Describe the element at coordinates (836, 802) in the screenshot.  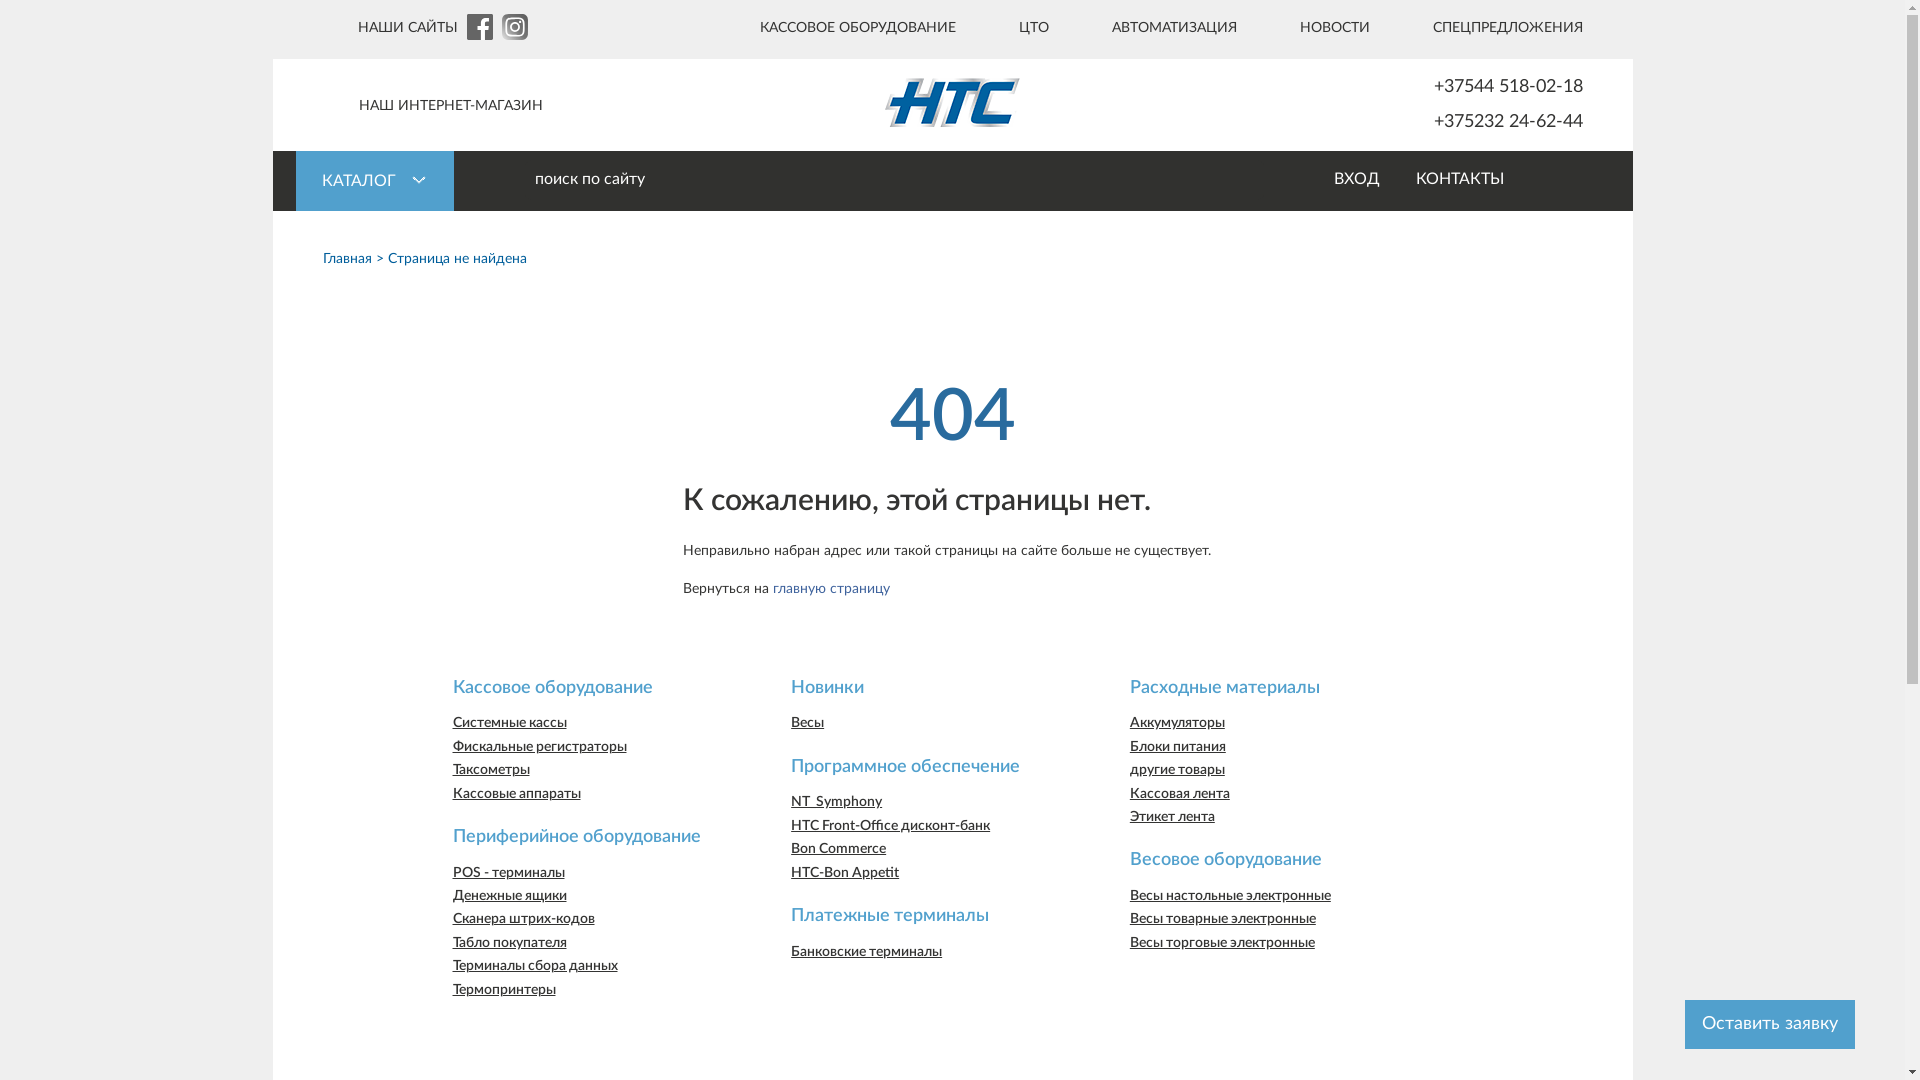
I see `NT_Symphony` at that location.